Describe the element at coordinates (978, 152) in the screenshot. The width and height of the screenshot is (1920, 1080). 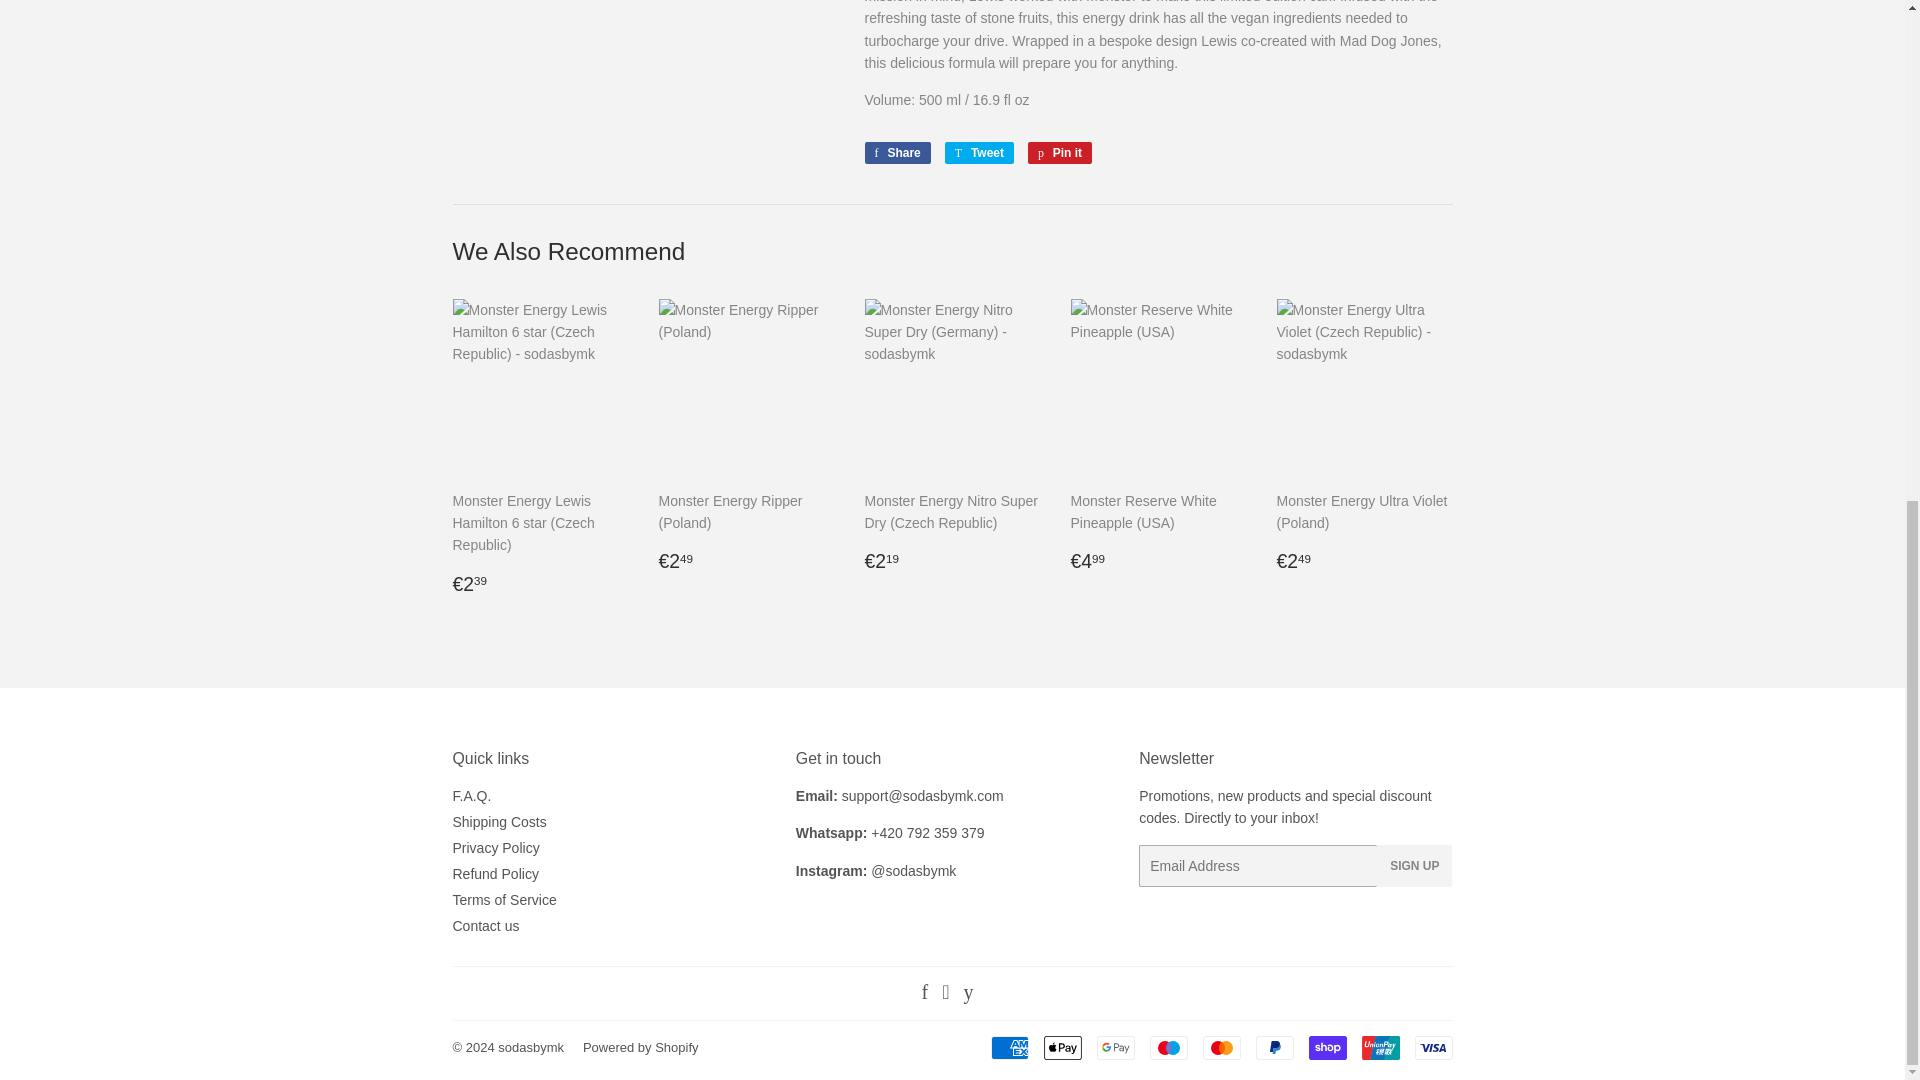
I see `Tweet on Twitter` at that location.